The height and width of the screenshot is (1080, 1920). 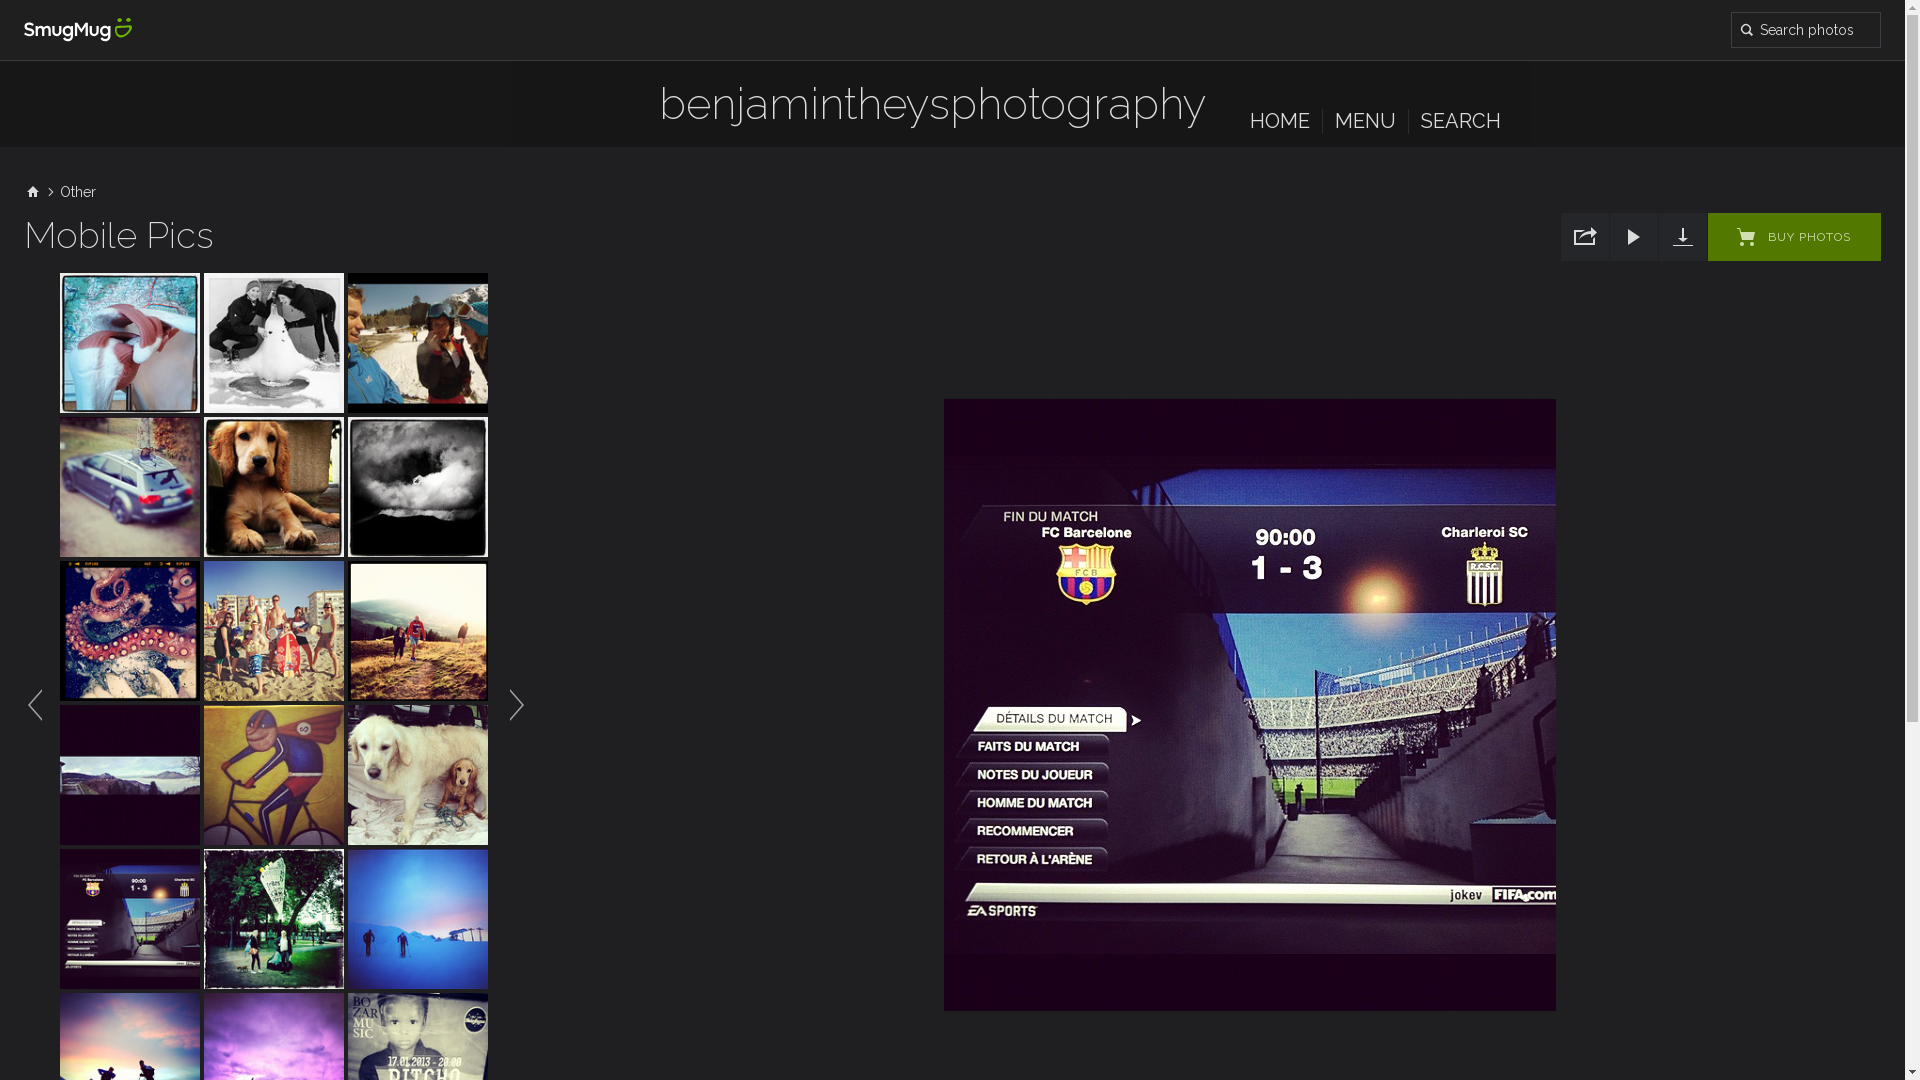 What do you see at coordinates (1806, 30) in the screenshot?
I see `Search "Mobile Pics" for photos` at bounding box center [1806, 30].